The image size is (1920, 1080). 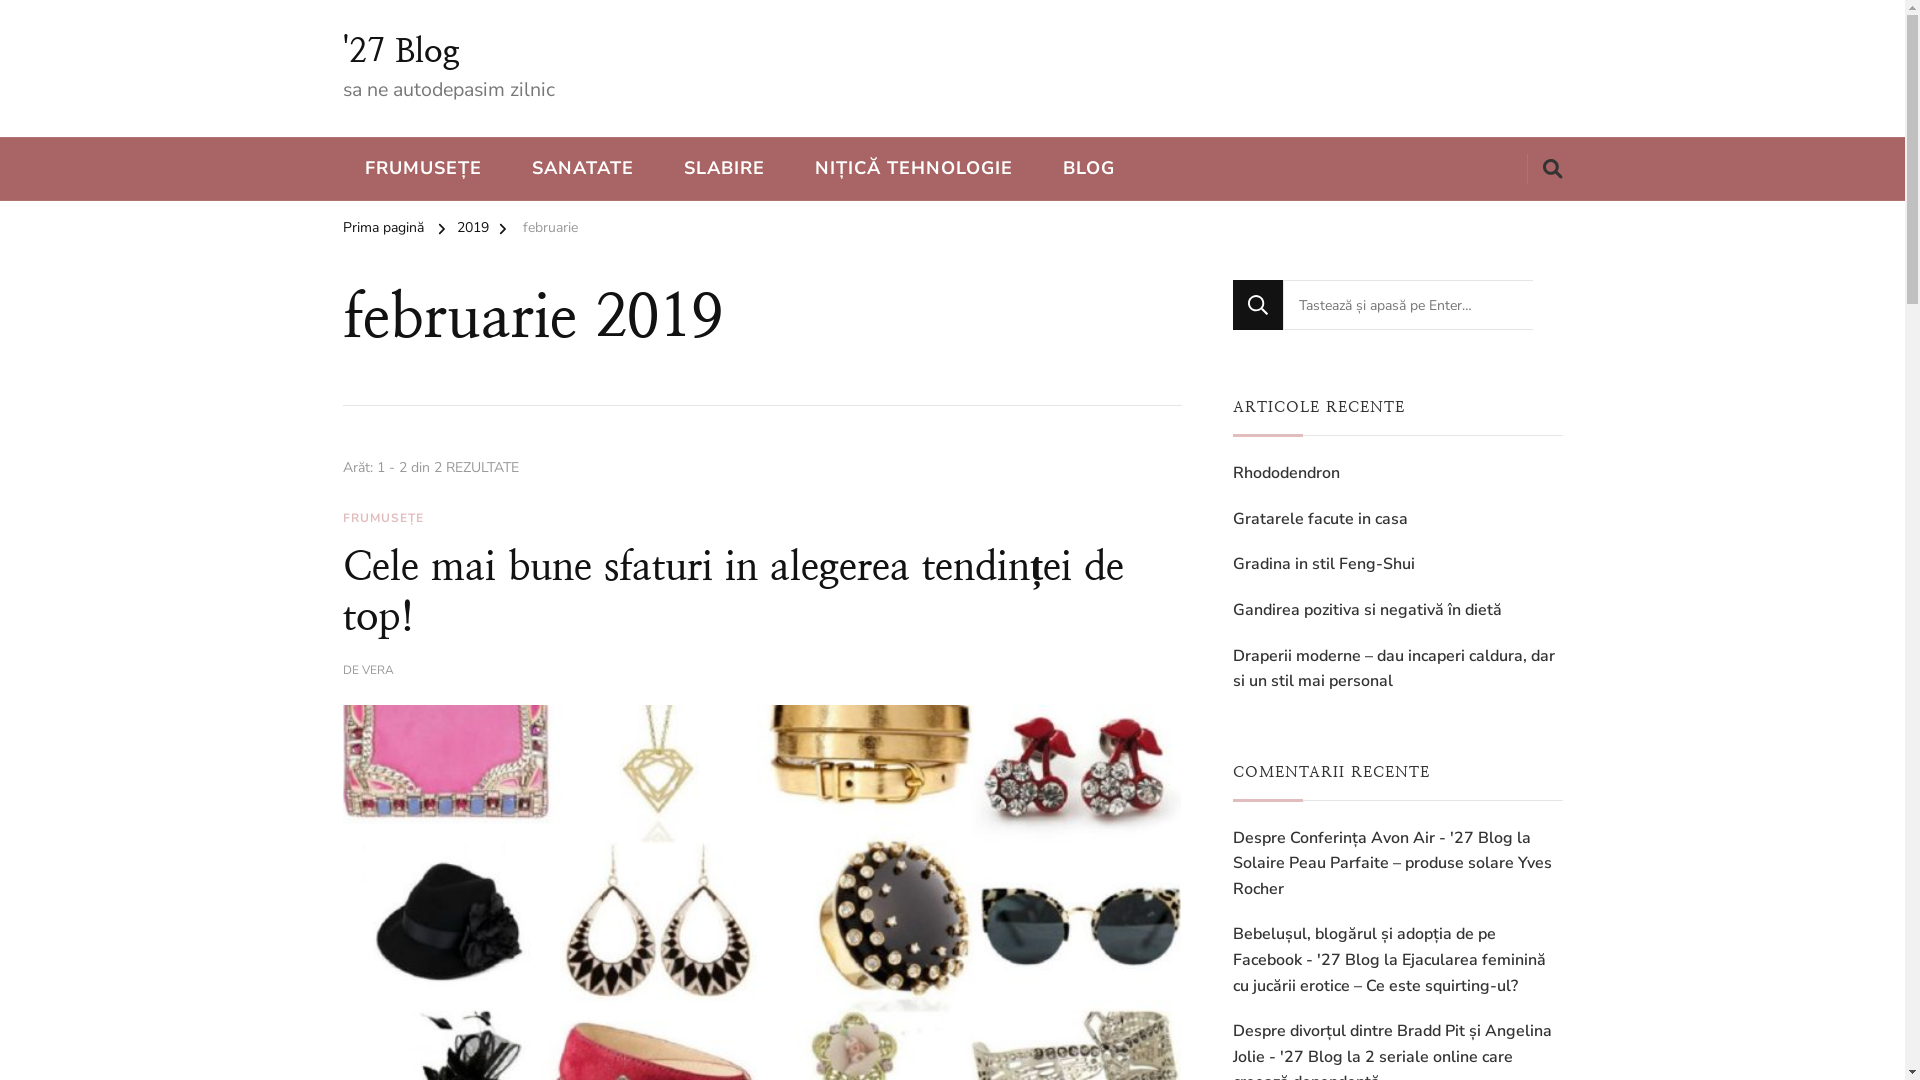 I want to click on BLOG, so click(x=1088, y=169).